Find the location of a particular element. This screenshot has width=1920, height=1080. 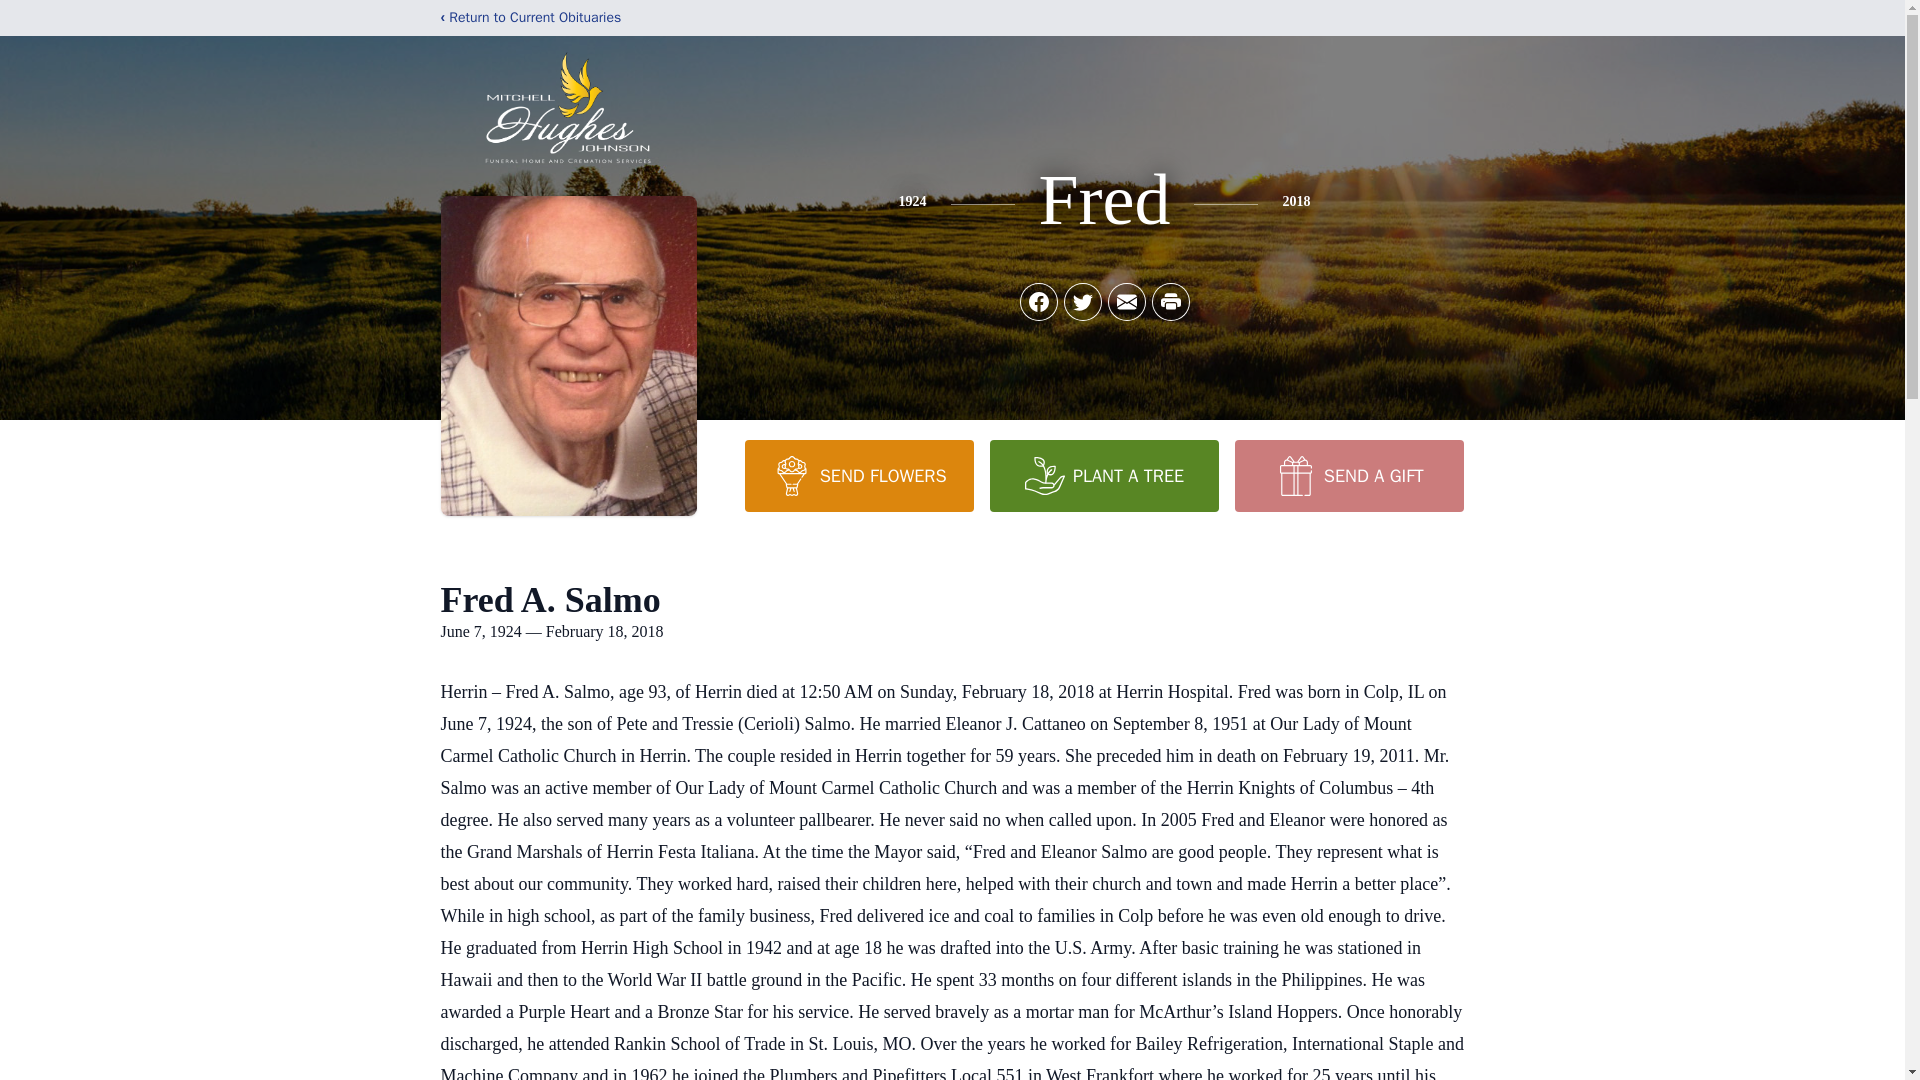

PLANT A TREE is located at coordinates (1104, 475).